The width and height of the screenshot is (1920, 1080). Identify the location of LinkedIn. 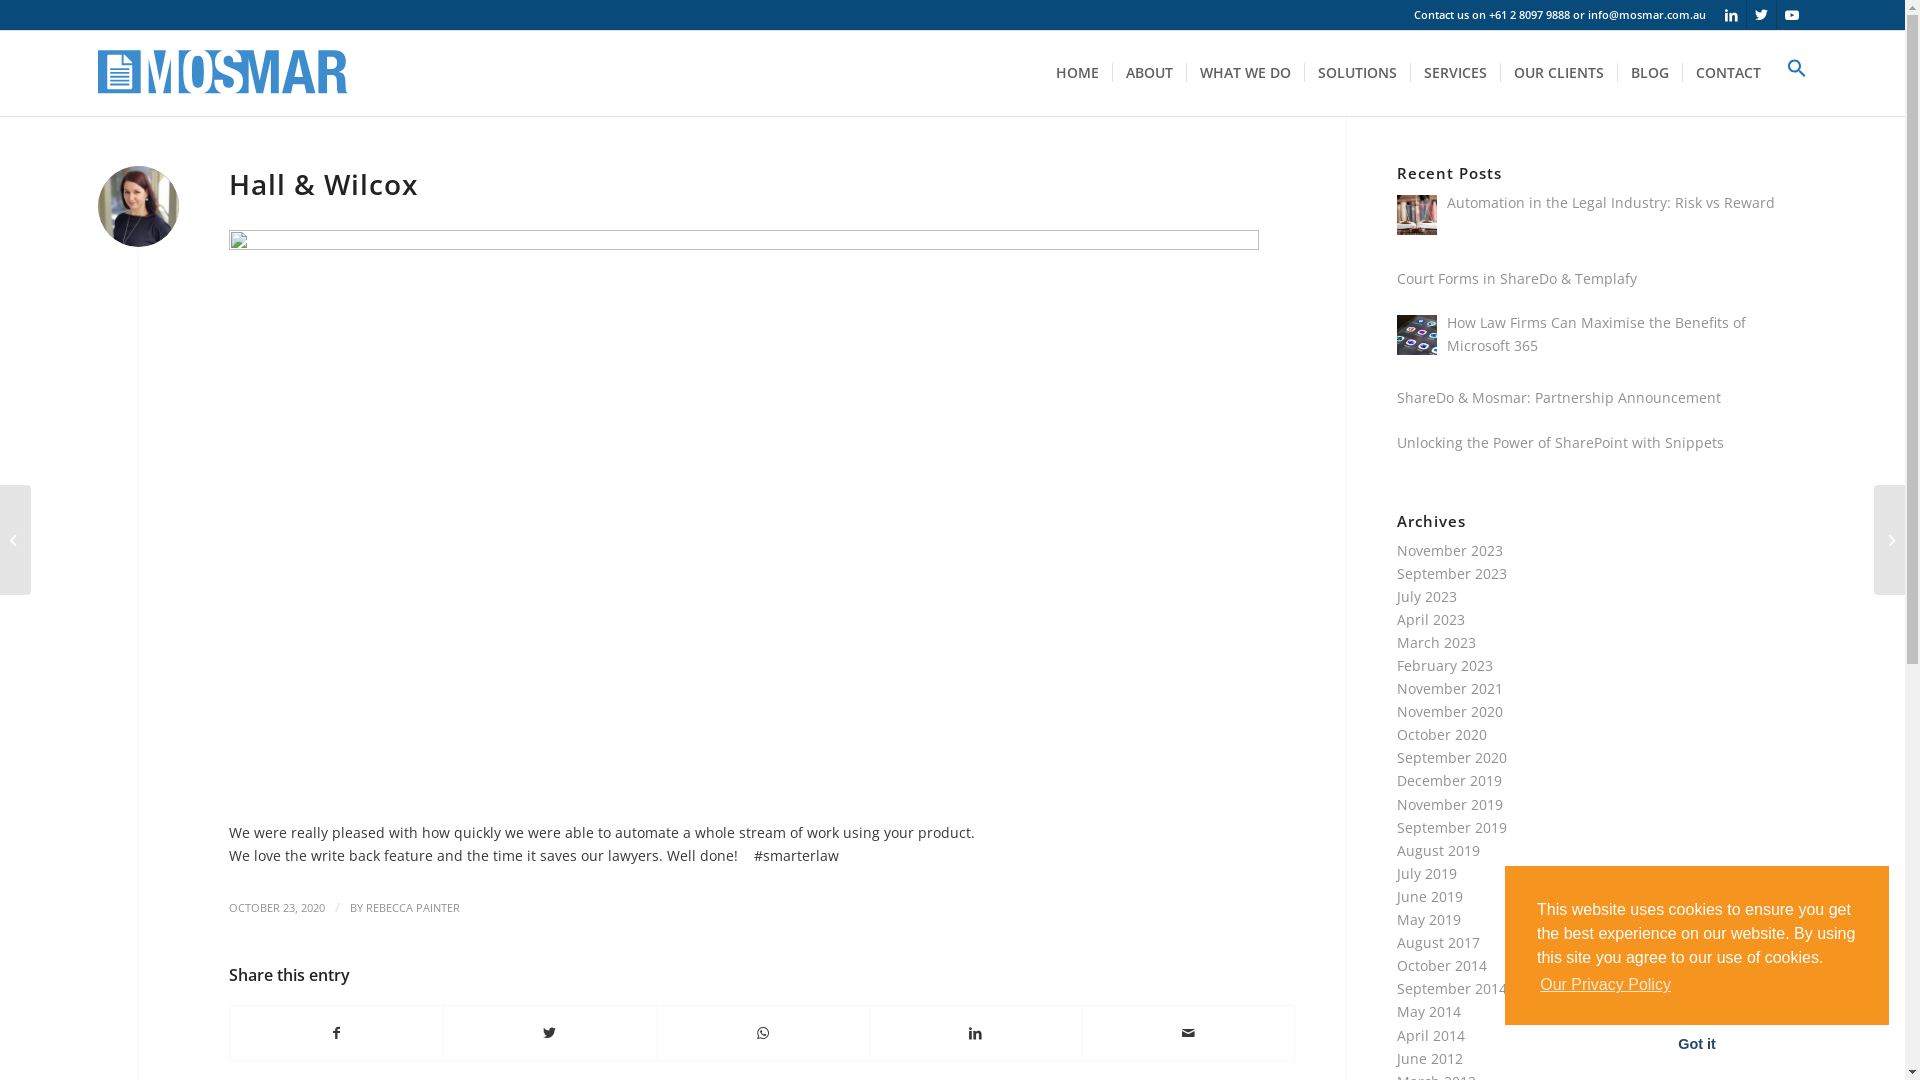
(1732, 15).